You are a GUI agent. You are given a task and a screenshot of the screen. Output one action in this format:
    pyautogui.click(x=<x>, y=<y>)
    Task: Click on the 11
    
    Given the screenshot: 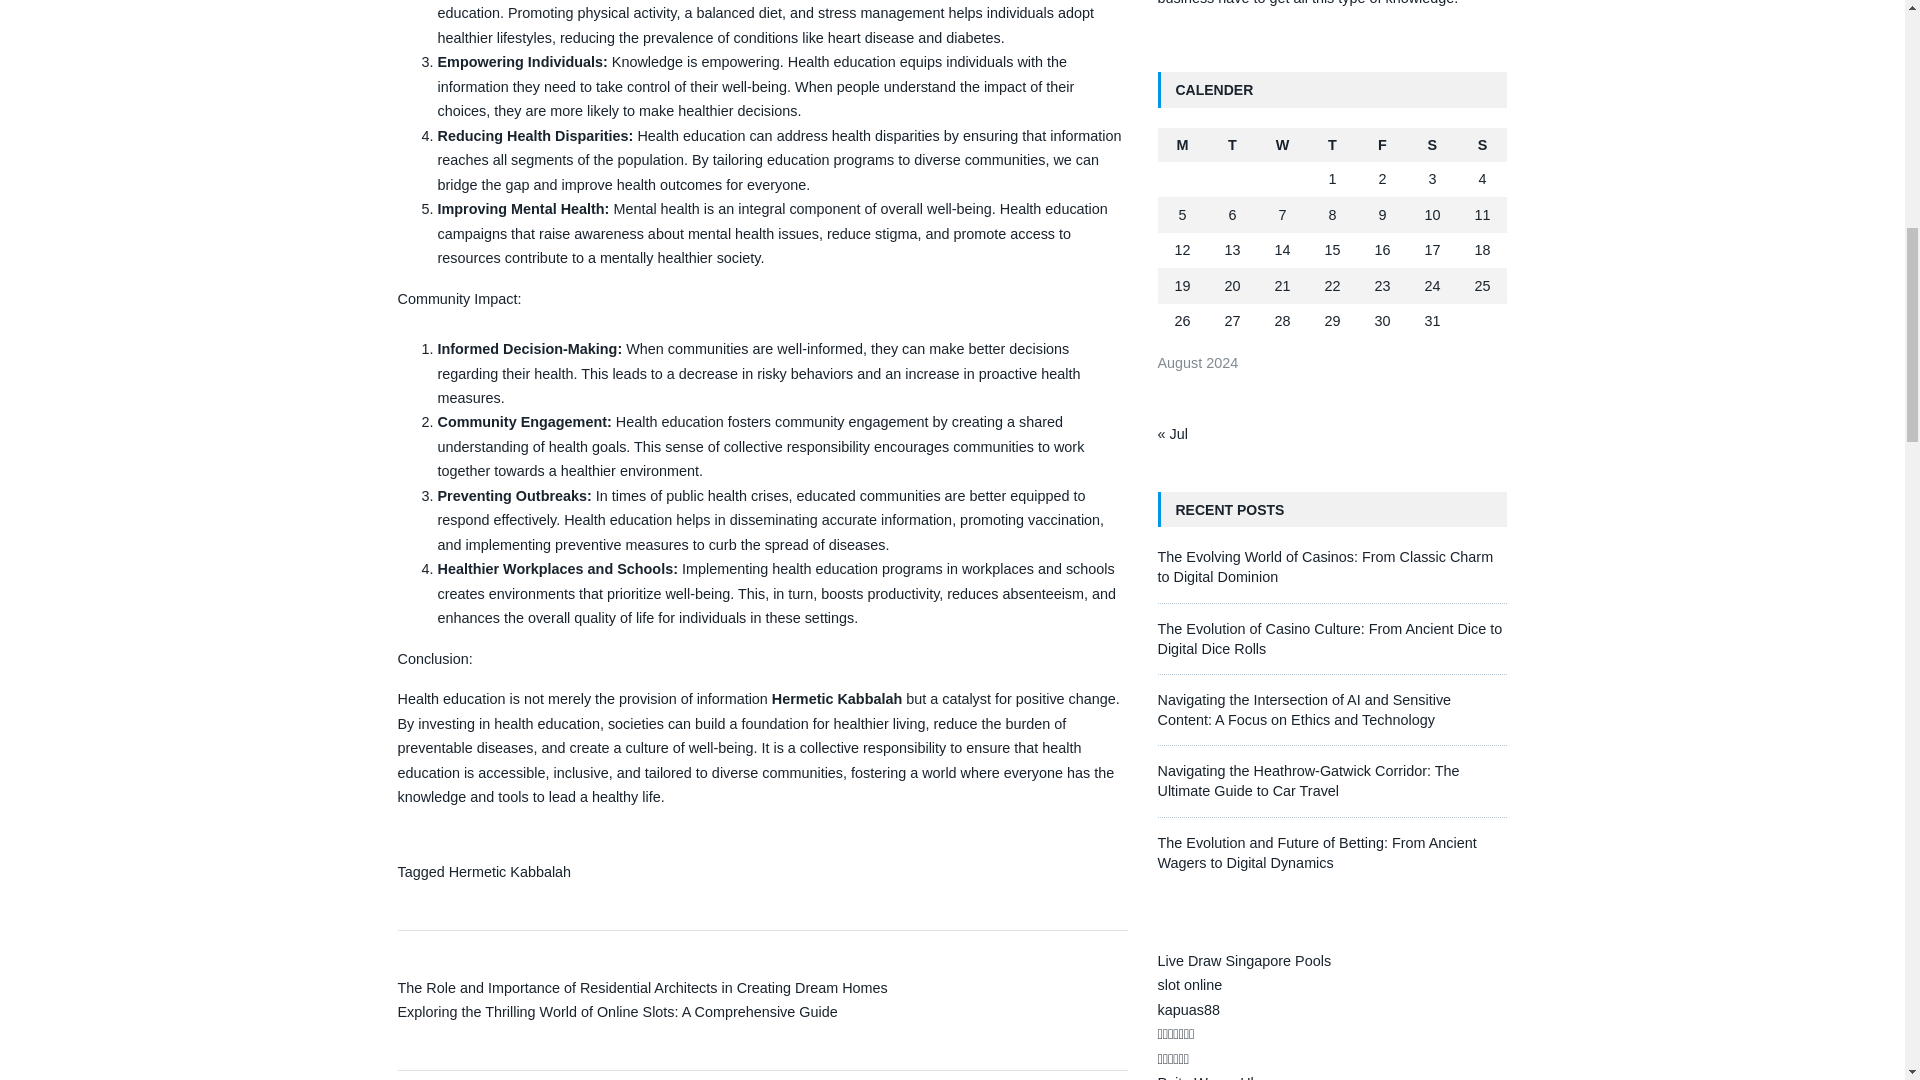 What is the action you would take?
    pyautogui.click(x=1482, y=214)
    